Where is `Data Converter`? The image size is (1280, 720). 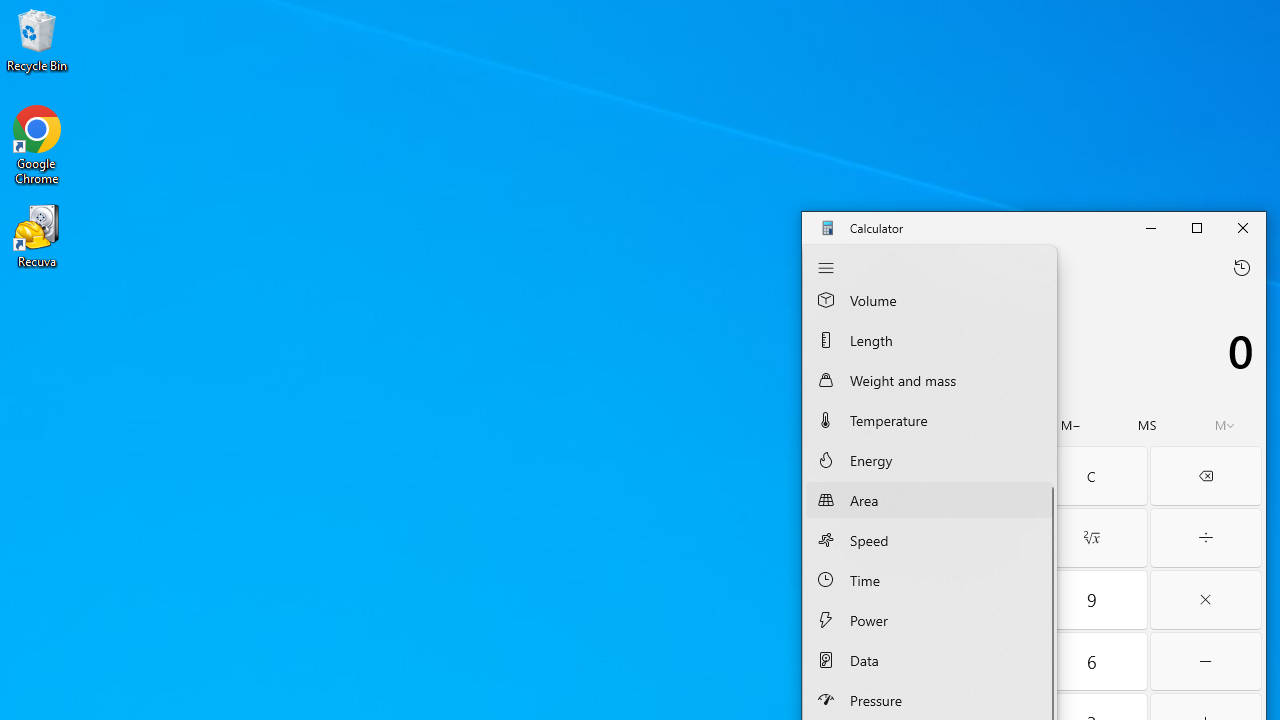 Data Converter is located at coordinates (930, 660).